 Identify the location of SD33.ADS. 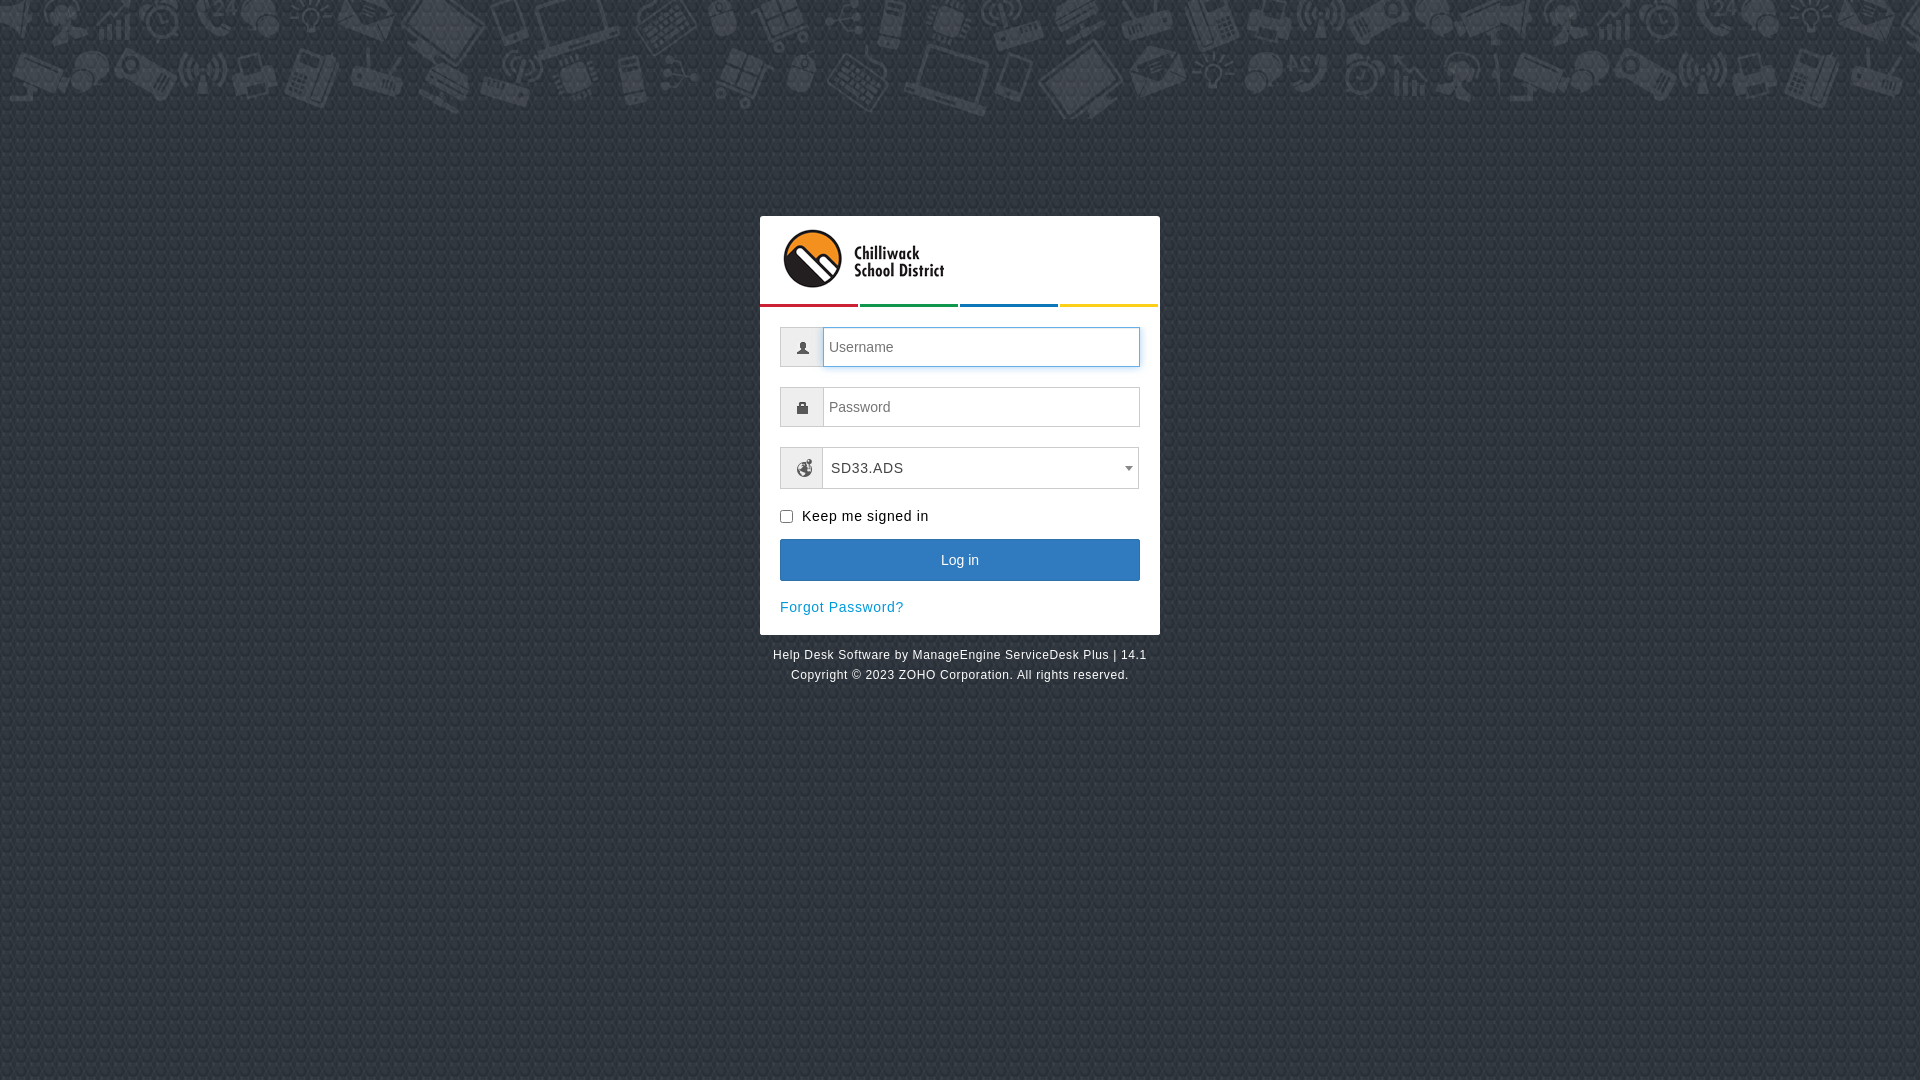
(980, 468).